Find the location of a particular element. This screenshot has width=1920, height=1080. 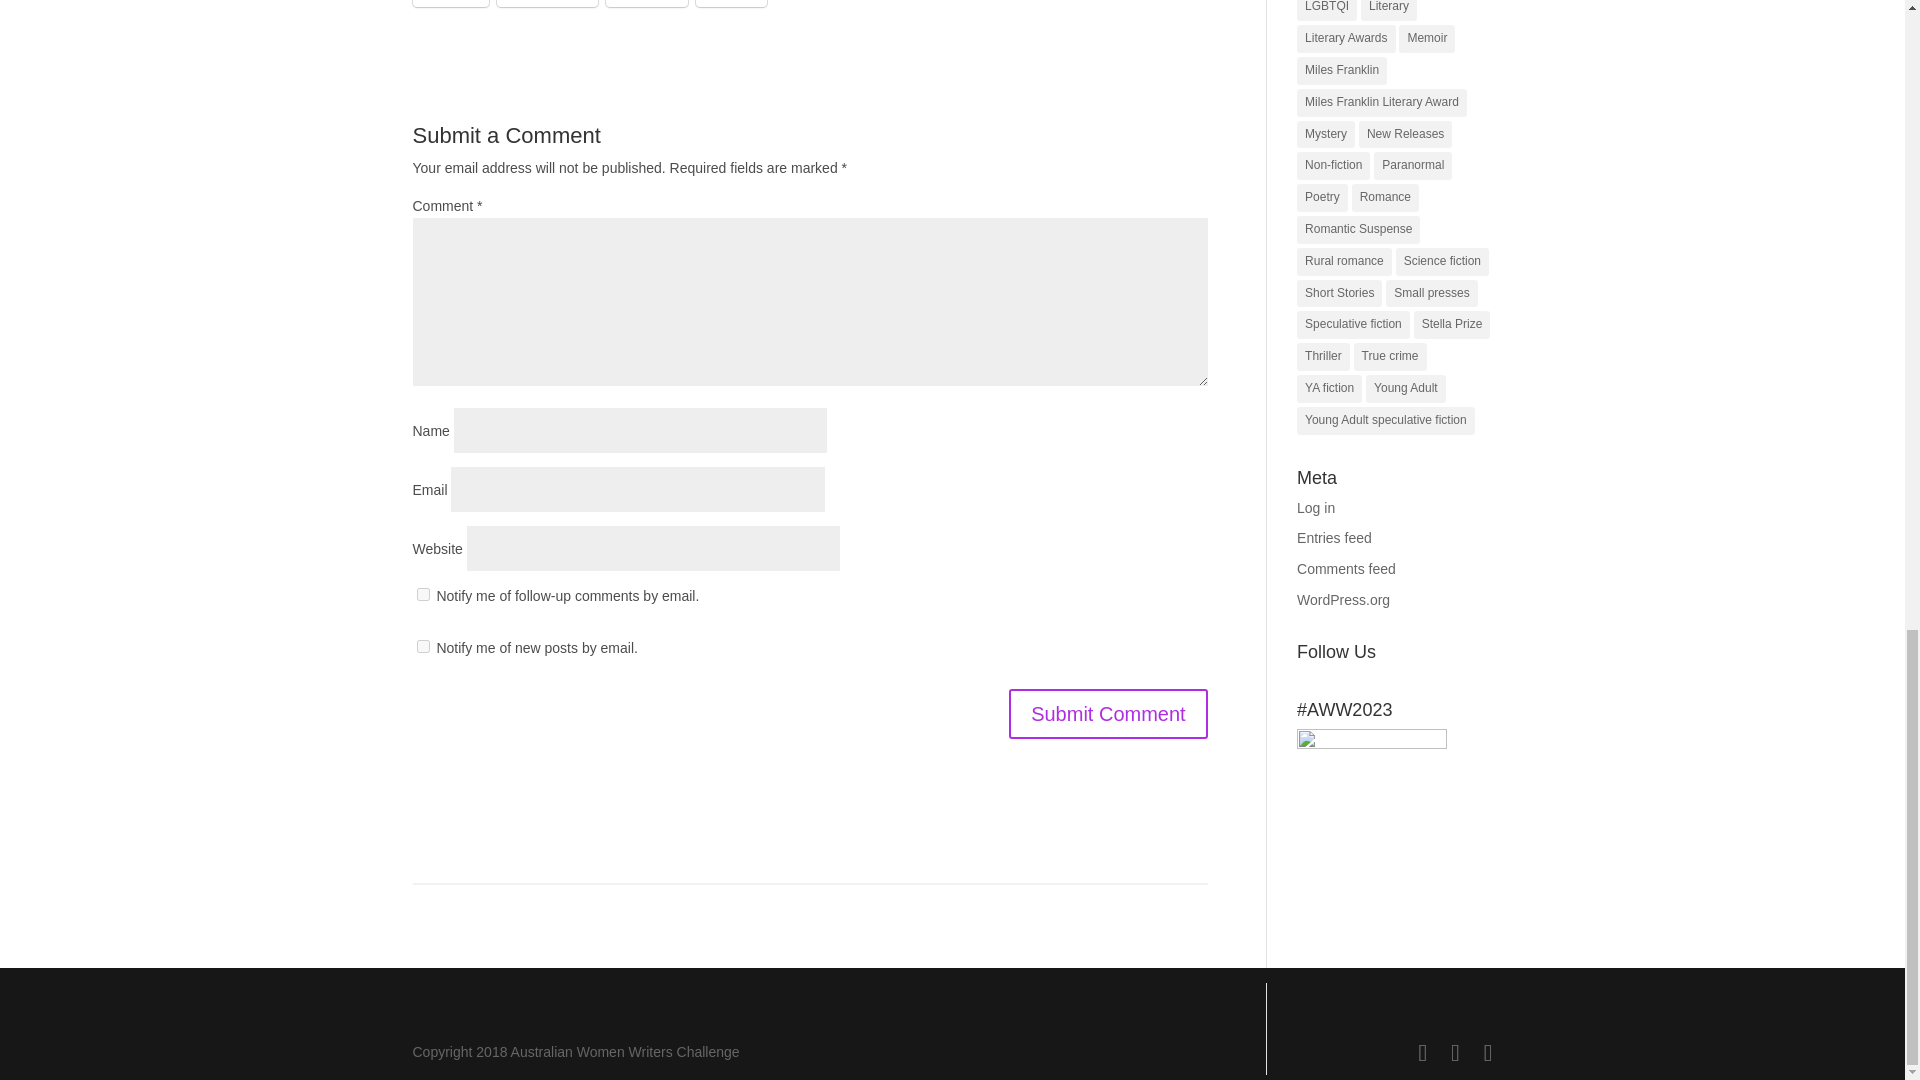

Email is located at coordinates (450, 3).